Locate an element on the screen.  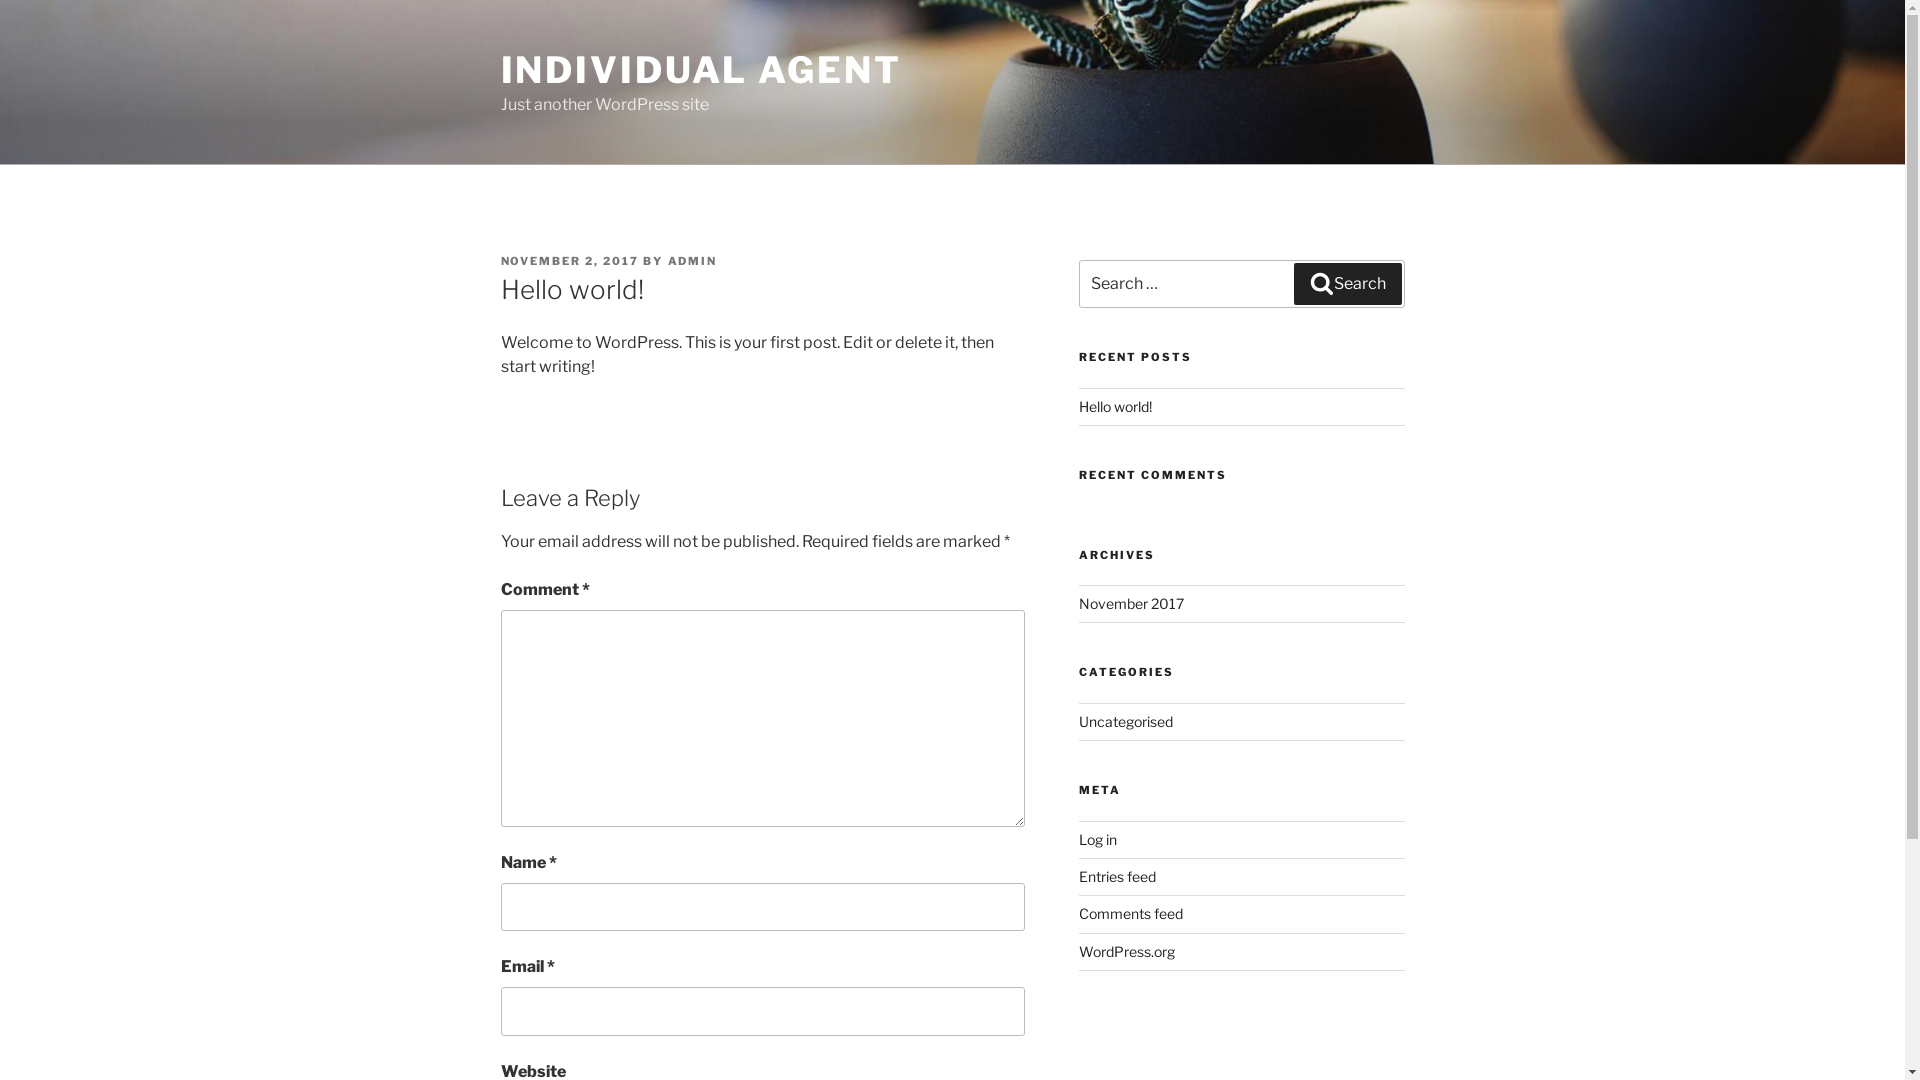
Comments feed is located at coordinates (1131, 913).